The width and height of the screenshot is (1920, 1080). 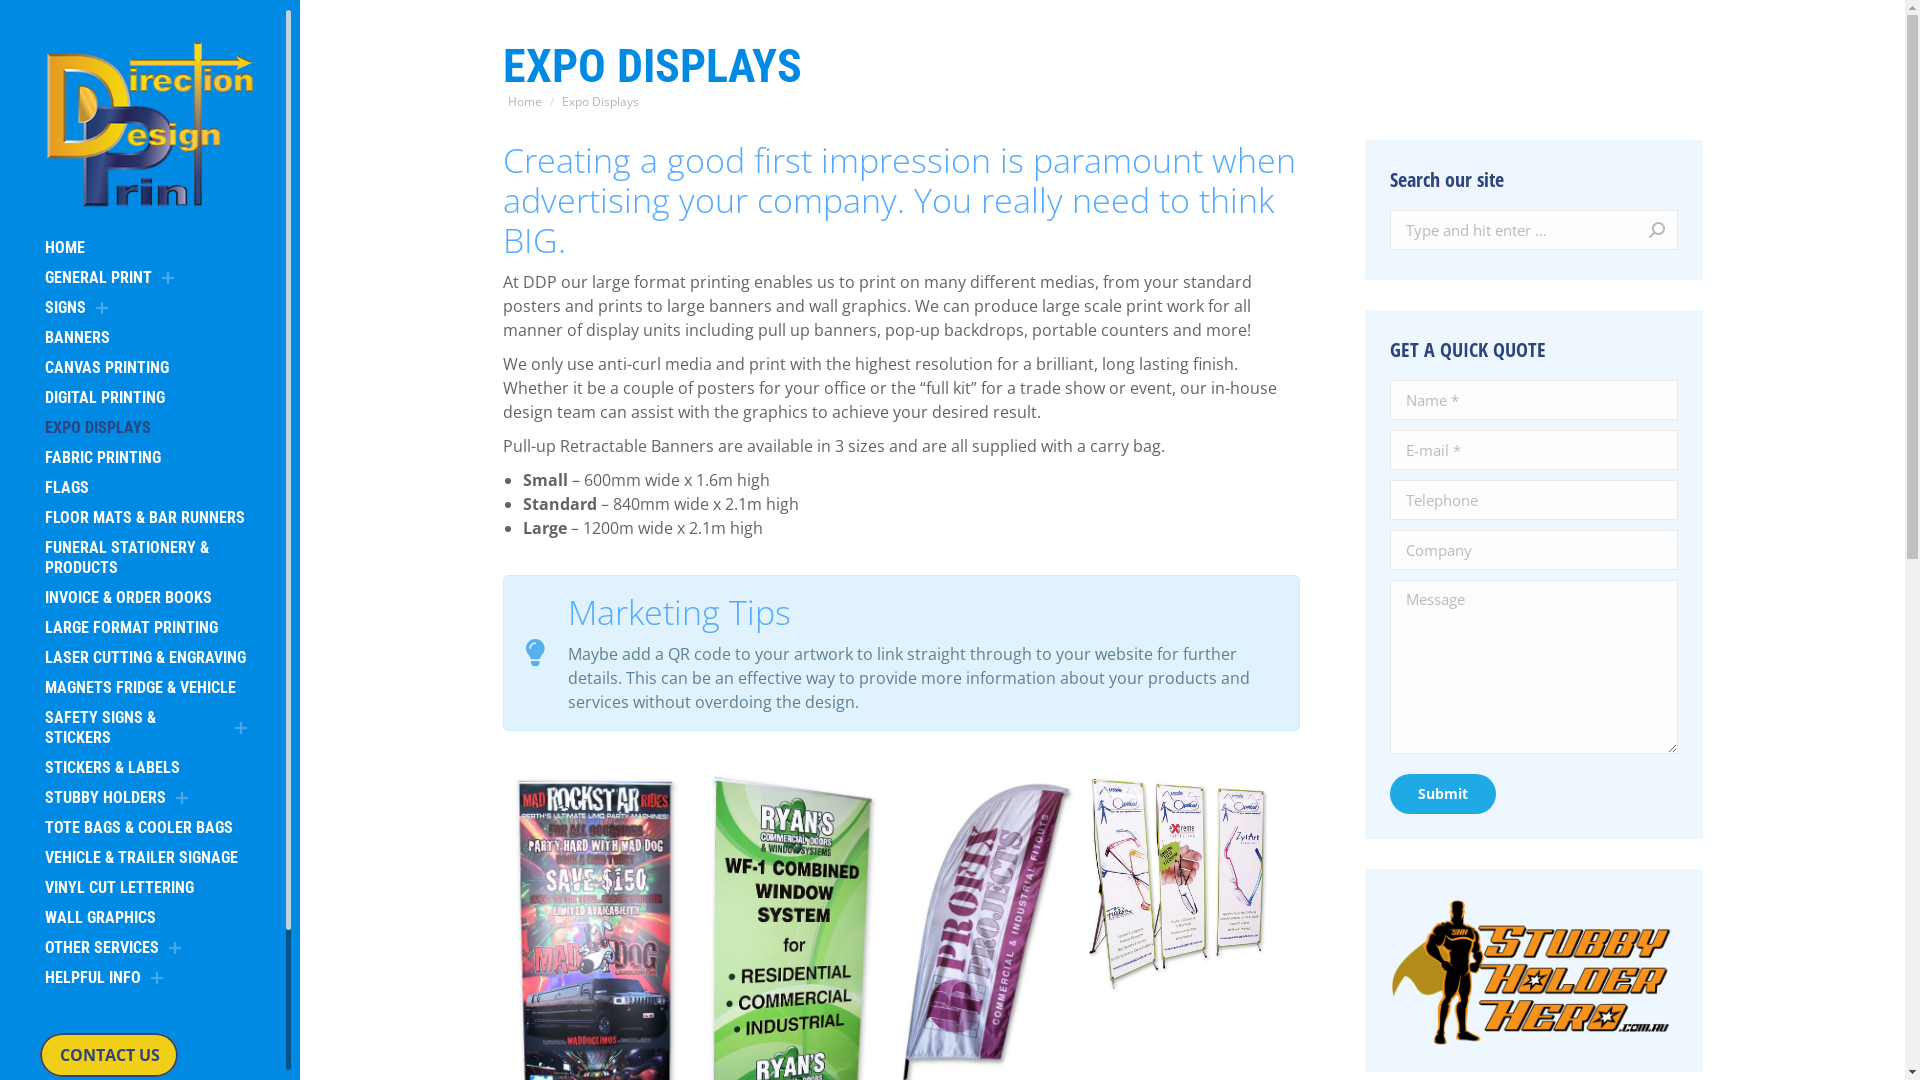 What do you see at coordinates (140, 688) in the screenshot?
I see `MAGNETS FRIDGE & VEHICLE` at bounding box center [140, 688].